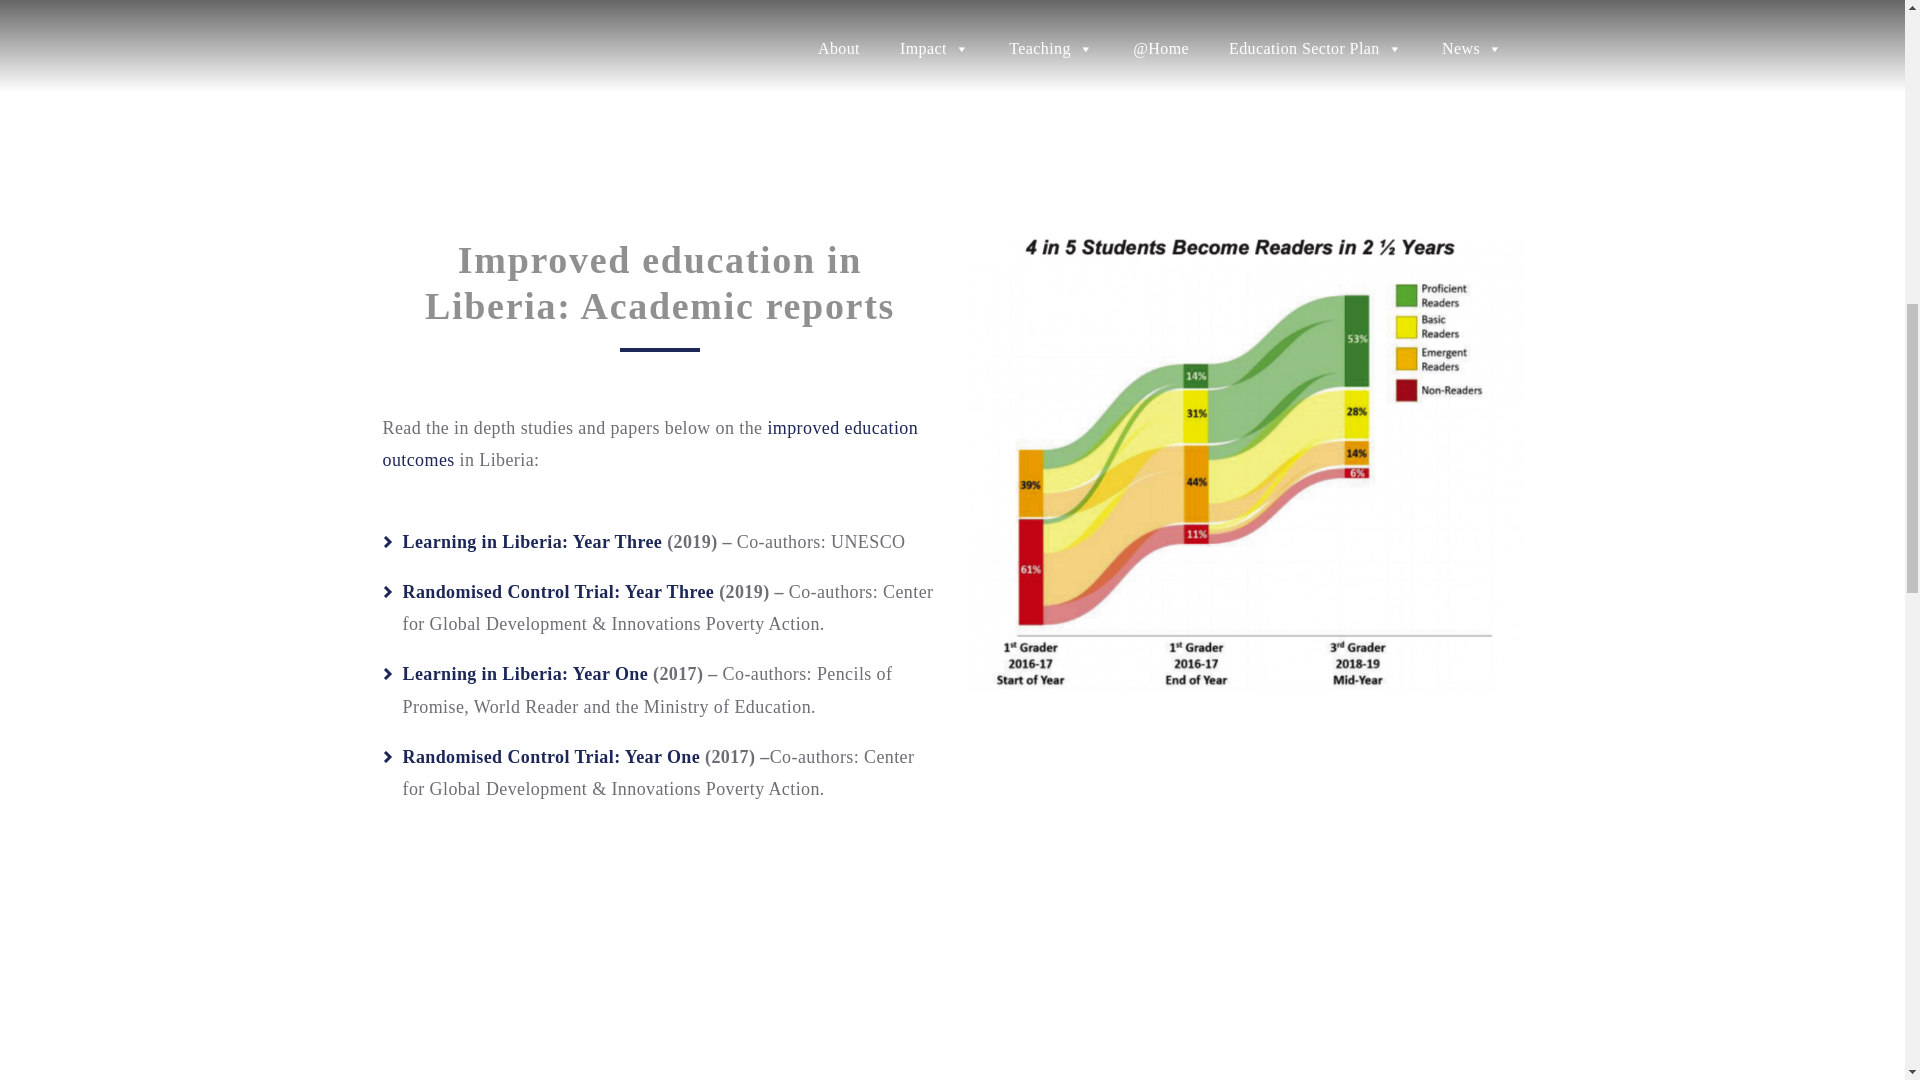 This screenshot has height=1080, width=1920. Describe the element at coordinates (532, 542) in the screenshot. I see `Learning in Liberia: Year Three` at that location.